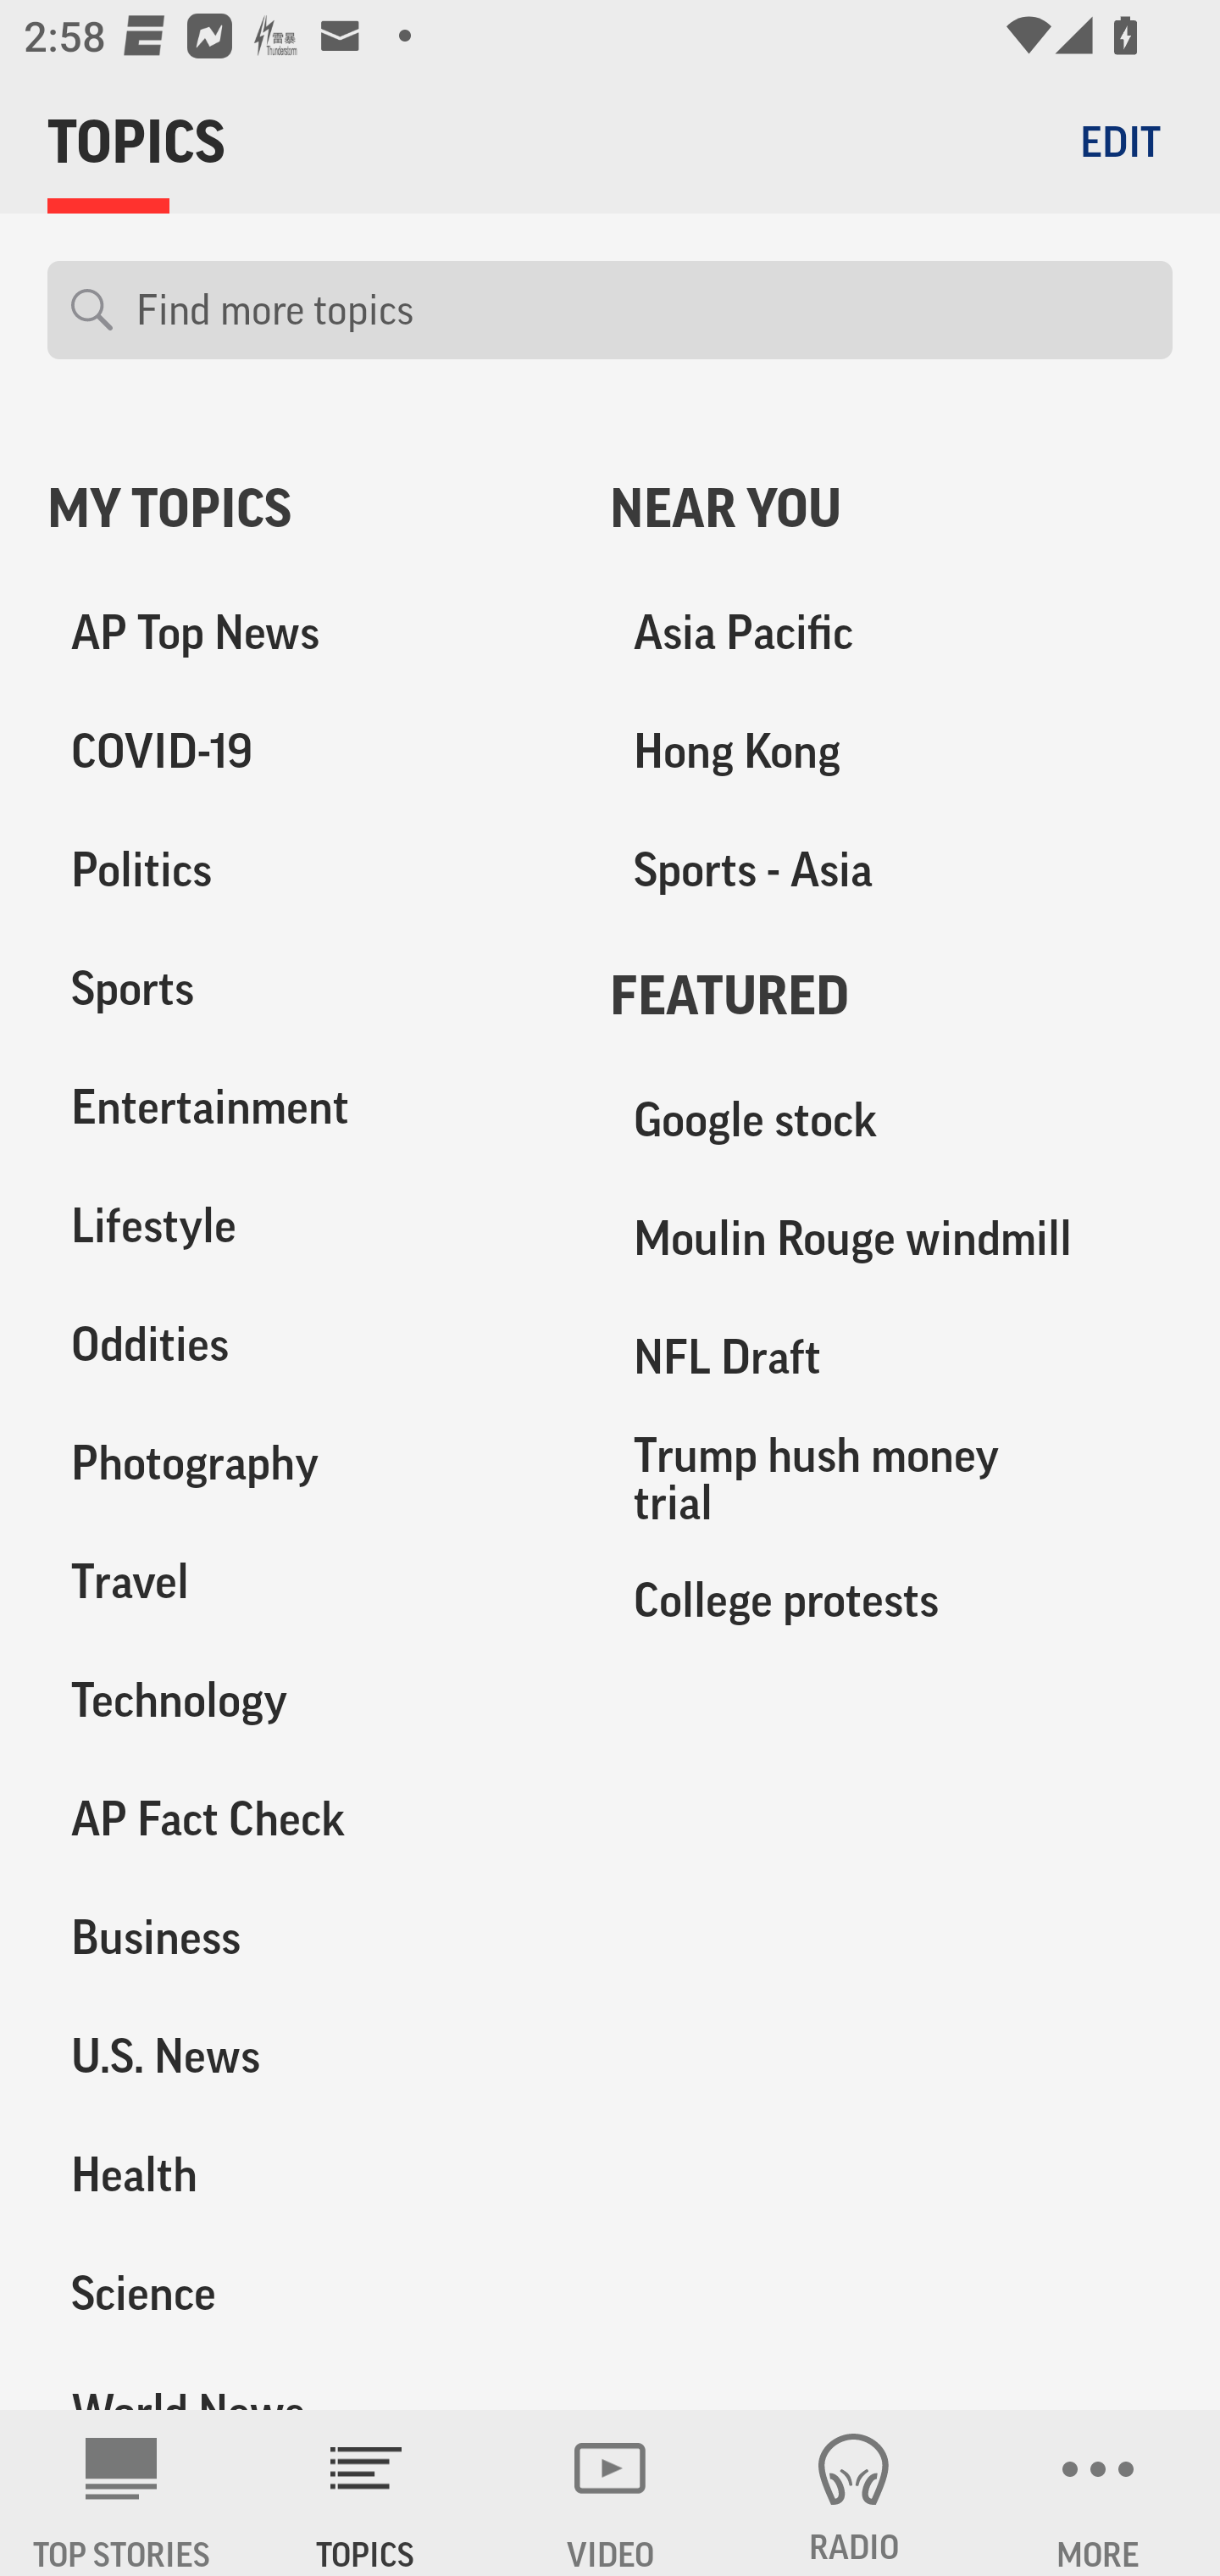 The height and width of the screenshot is (2576, 1220). Describe the element at coordinates (305, 1581) in the screenshot. I see `Travel` at that location.